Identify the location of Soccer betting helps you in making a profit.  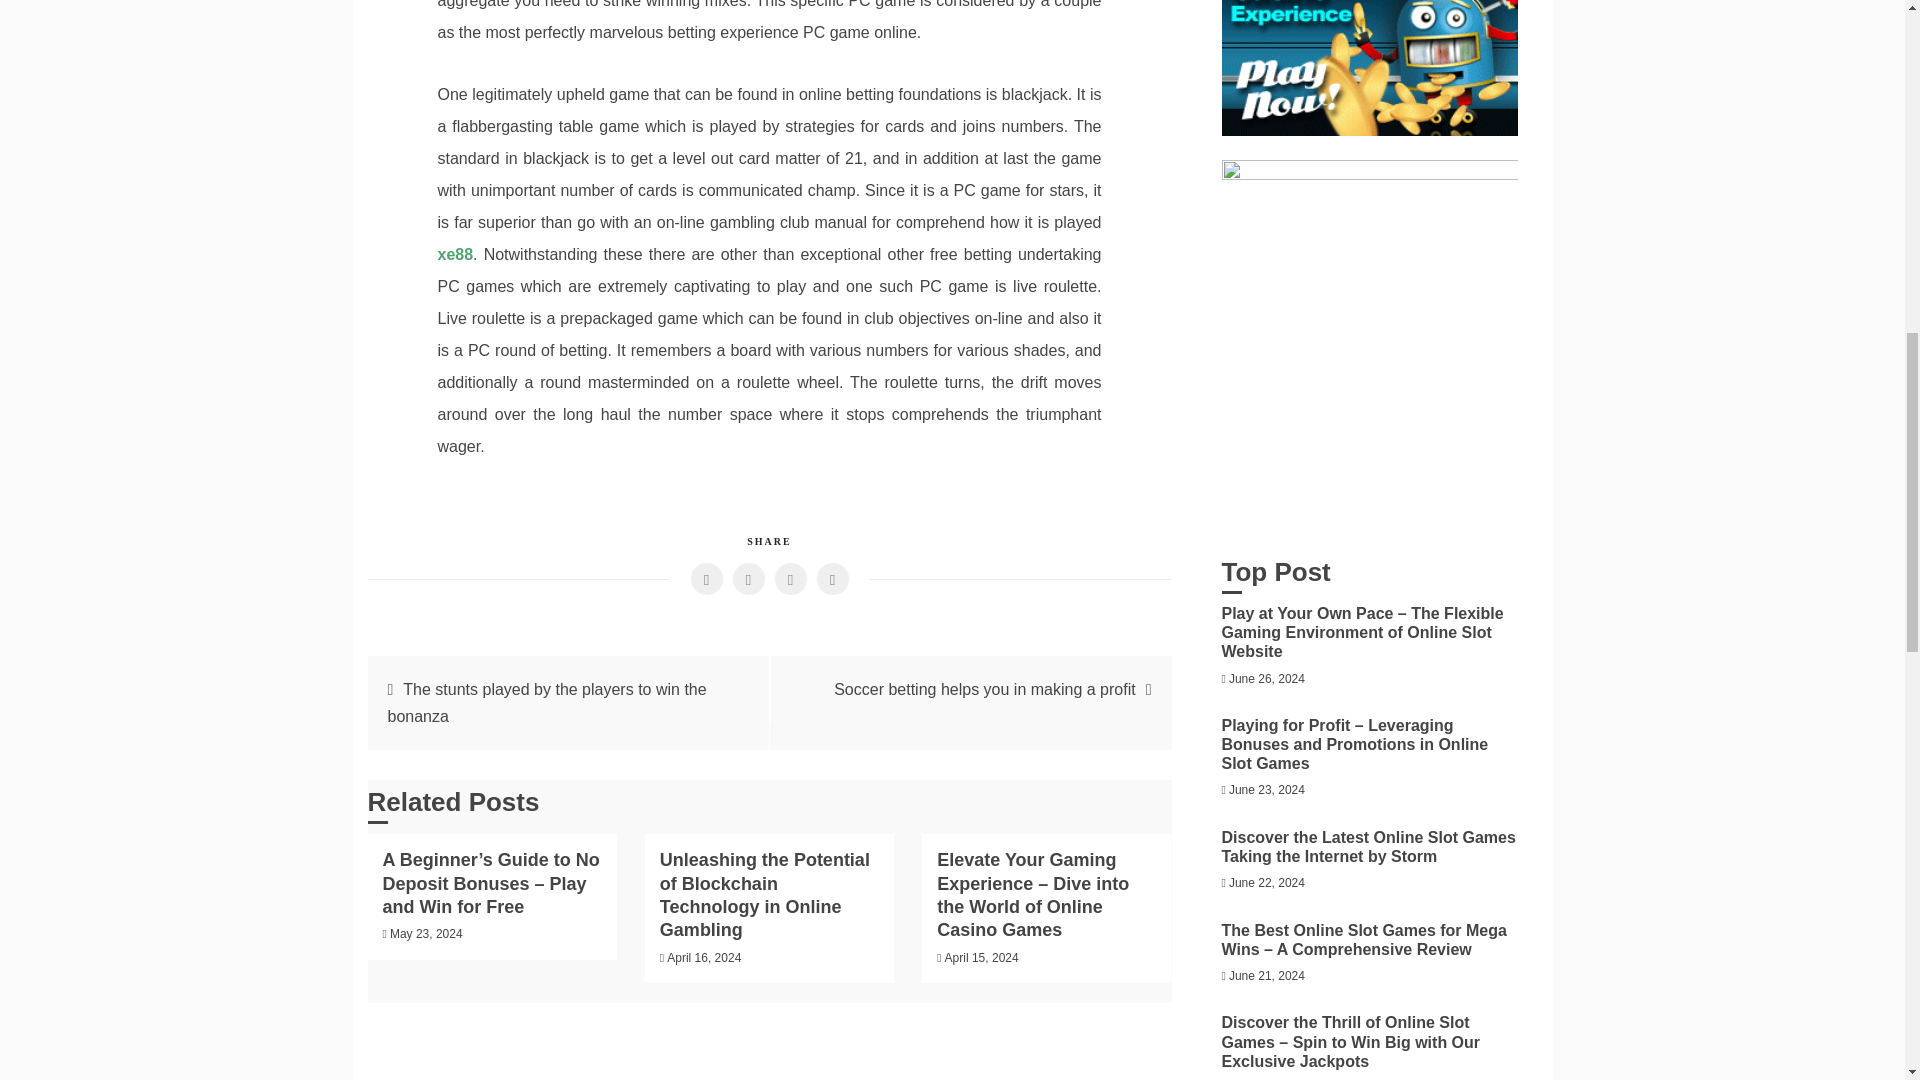
(984, 689).